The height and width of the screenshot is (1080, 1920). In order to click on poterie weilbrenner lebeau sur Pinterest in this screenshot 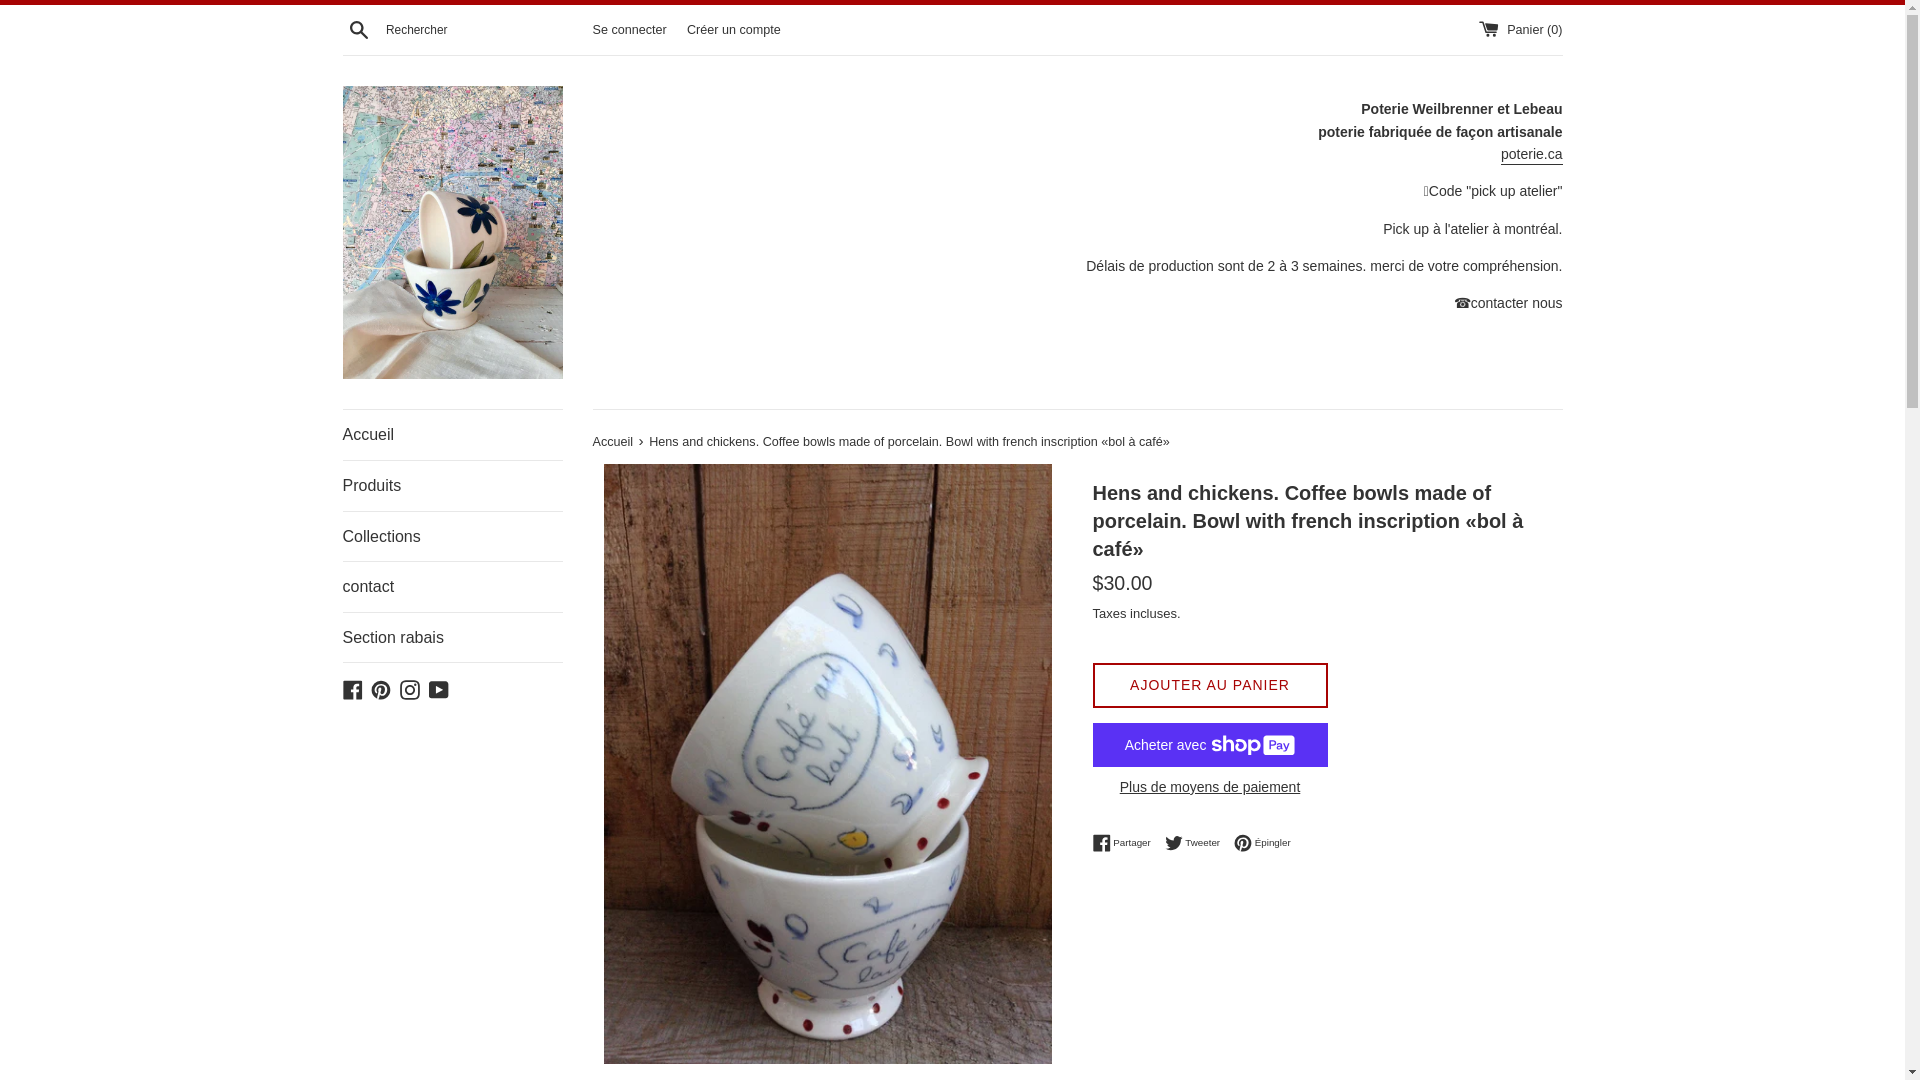, I will do `click(1209, 787)`.